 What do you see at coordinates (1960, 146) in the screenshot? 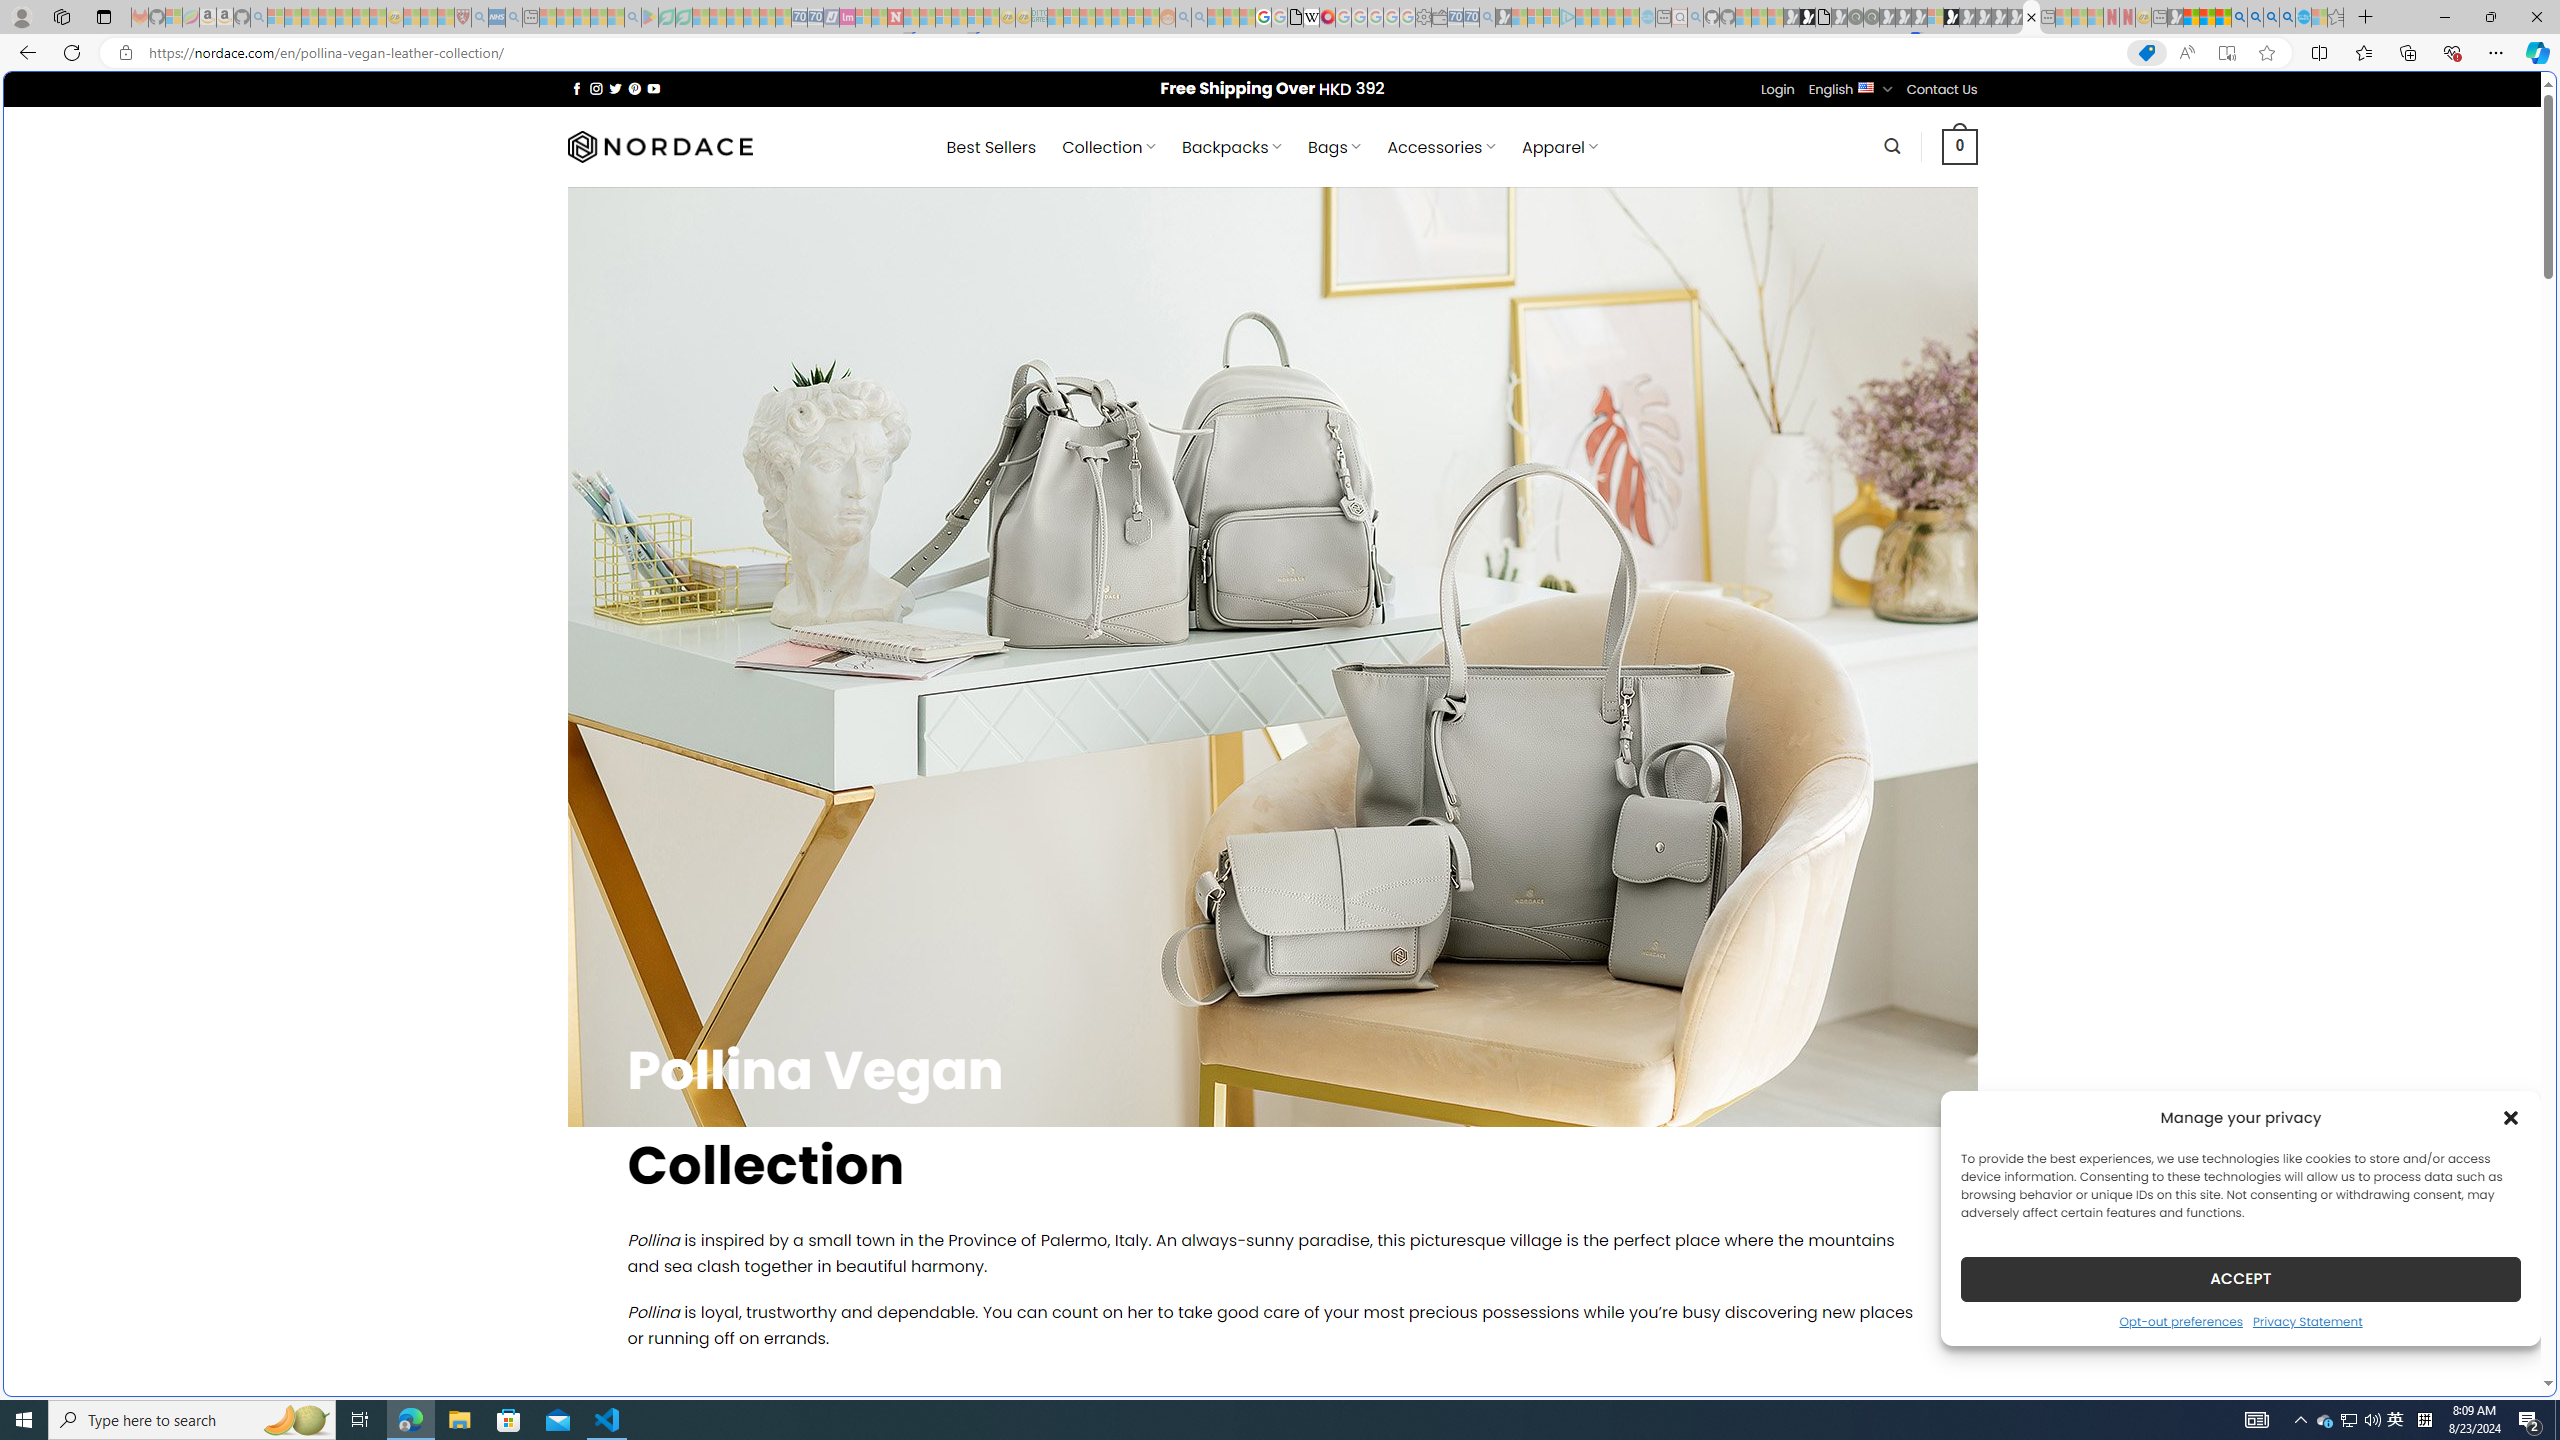
I see `  0  ` at bounding box center [1960, 146].